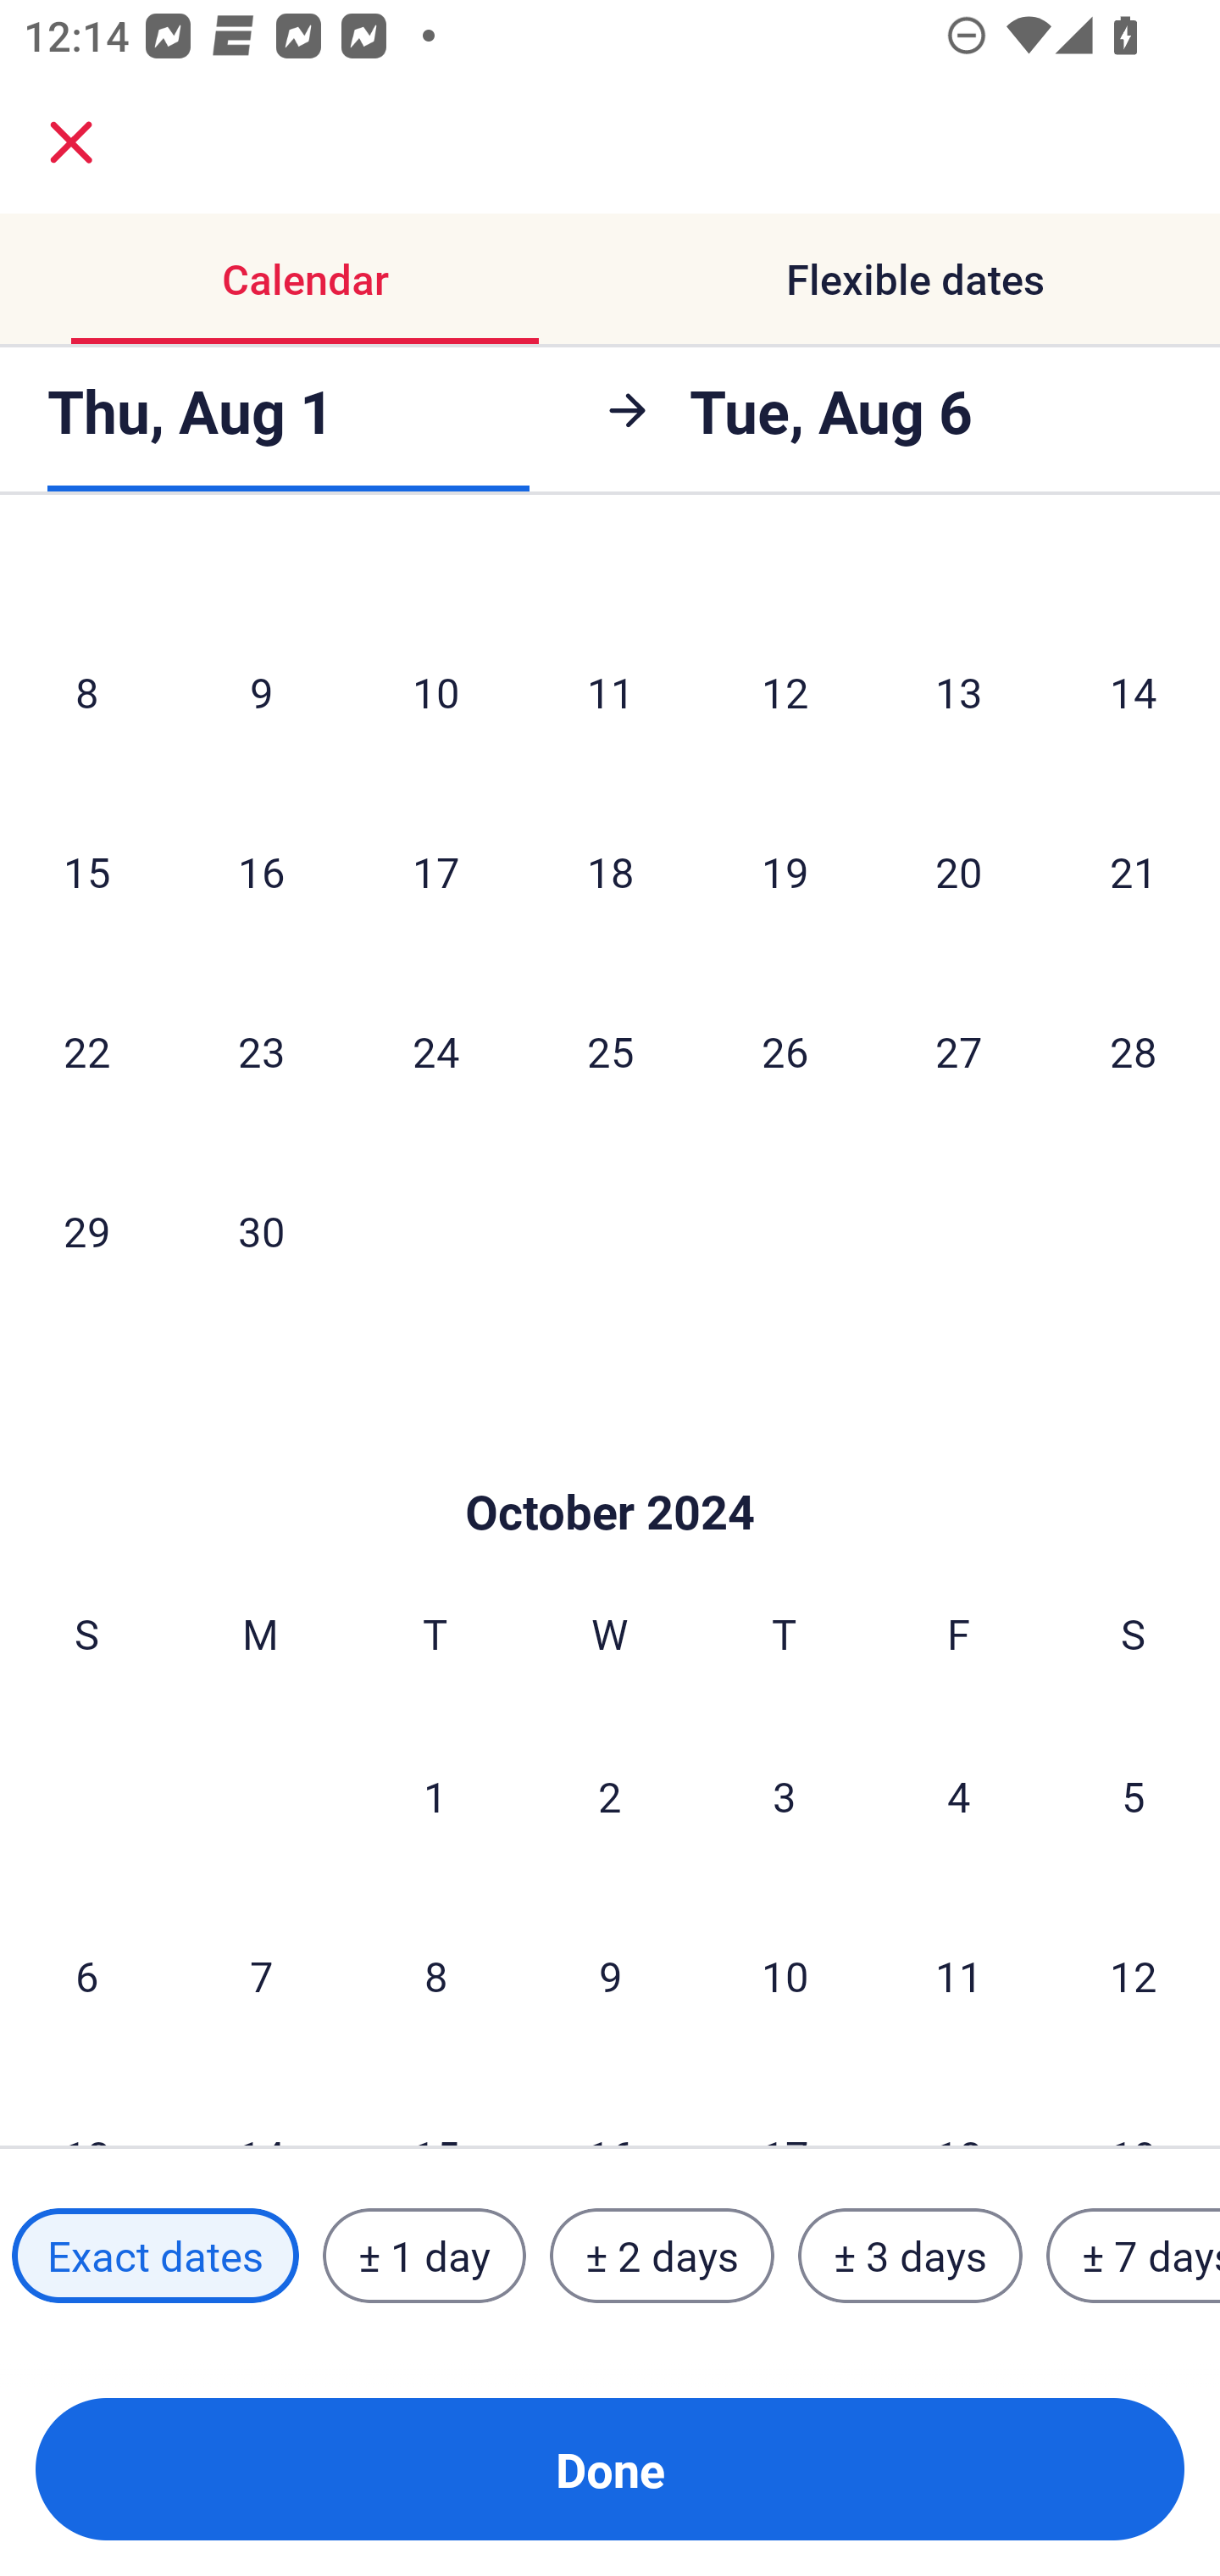 The height and width of the screenshot is (2576, 1220). I want to click on 14 Saturday, September 14, 2024, so click(1134, 691).